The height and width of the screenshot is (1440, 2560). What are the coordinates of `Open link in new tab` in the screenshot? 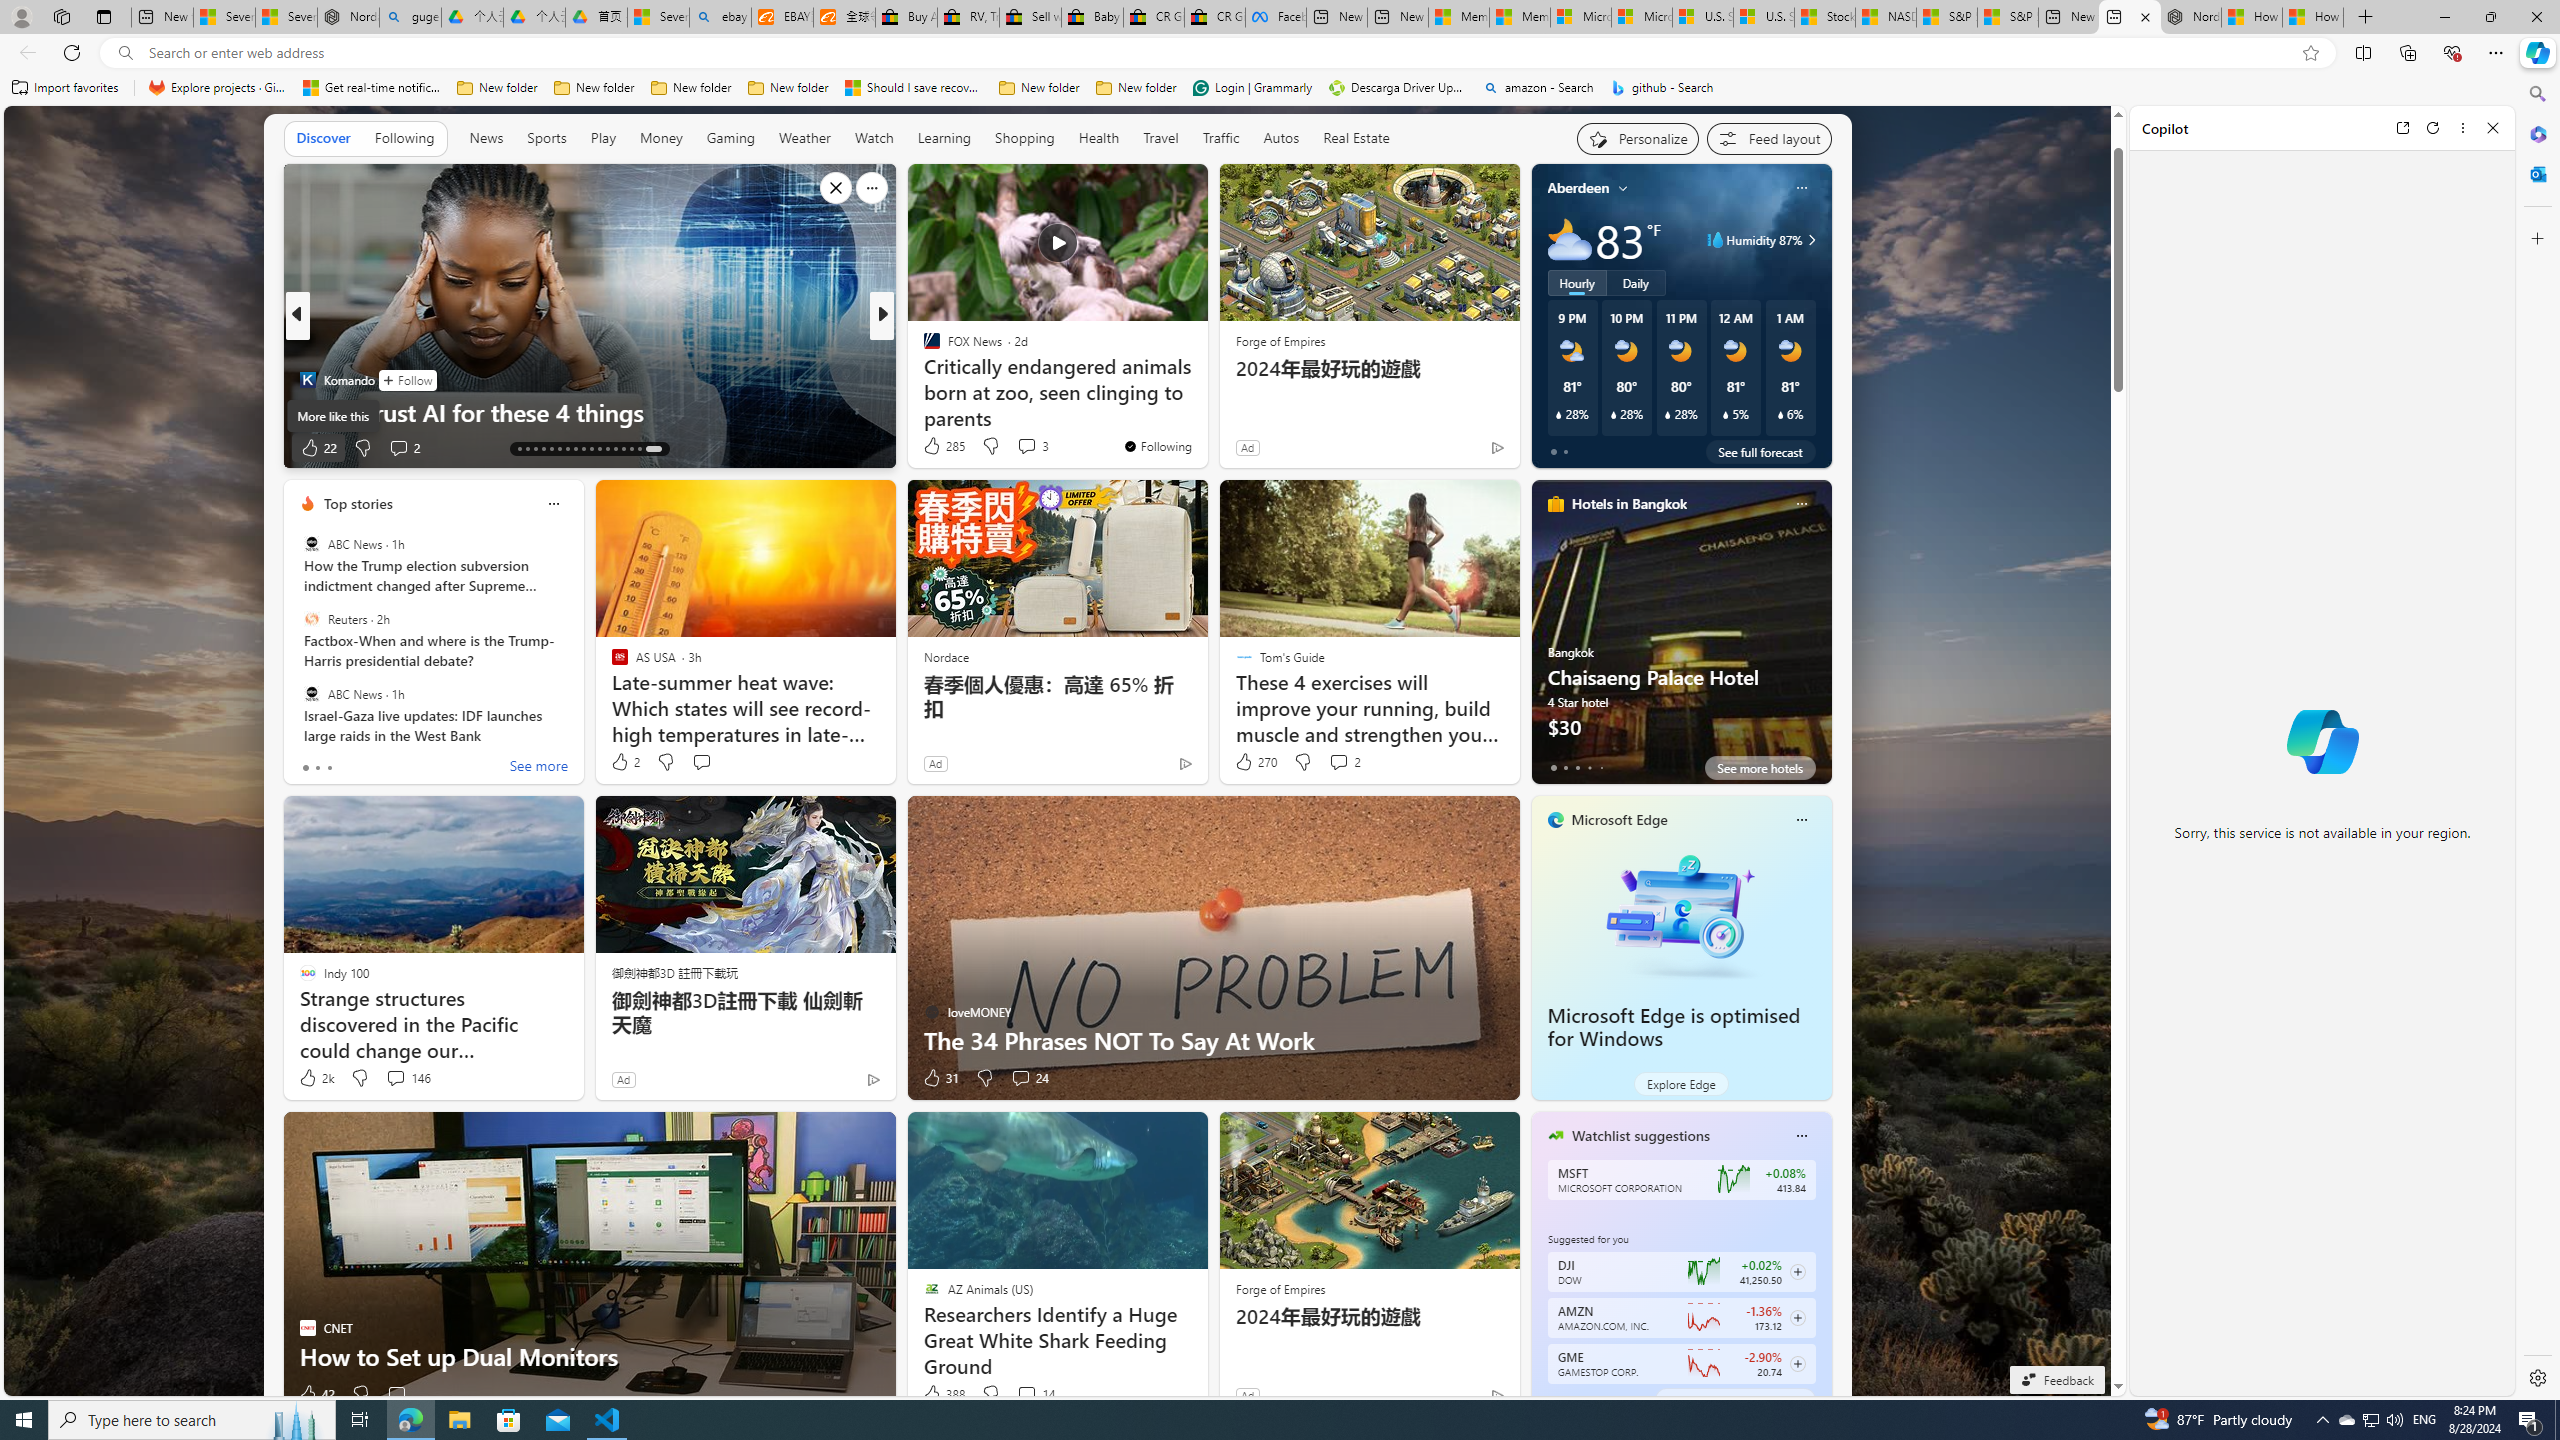 It's located at (2402, 128).